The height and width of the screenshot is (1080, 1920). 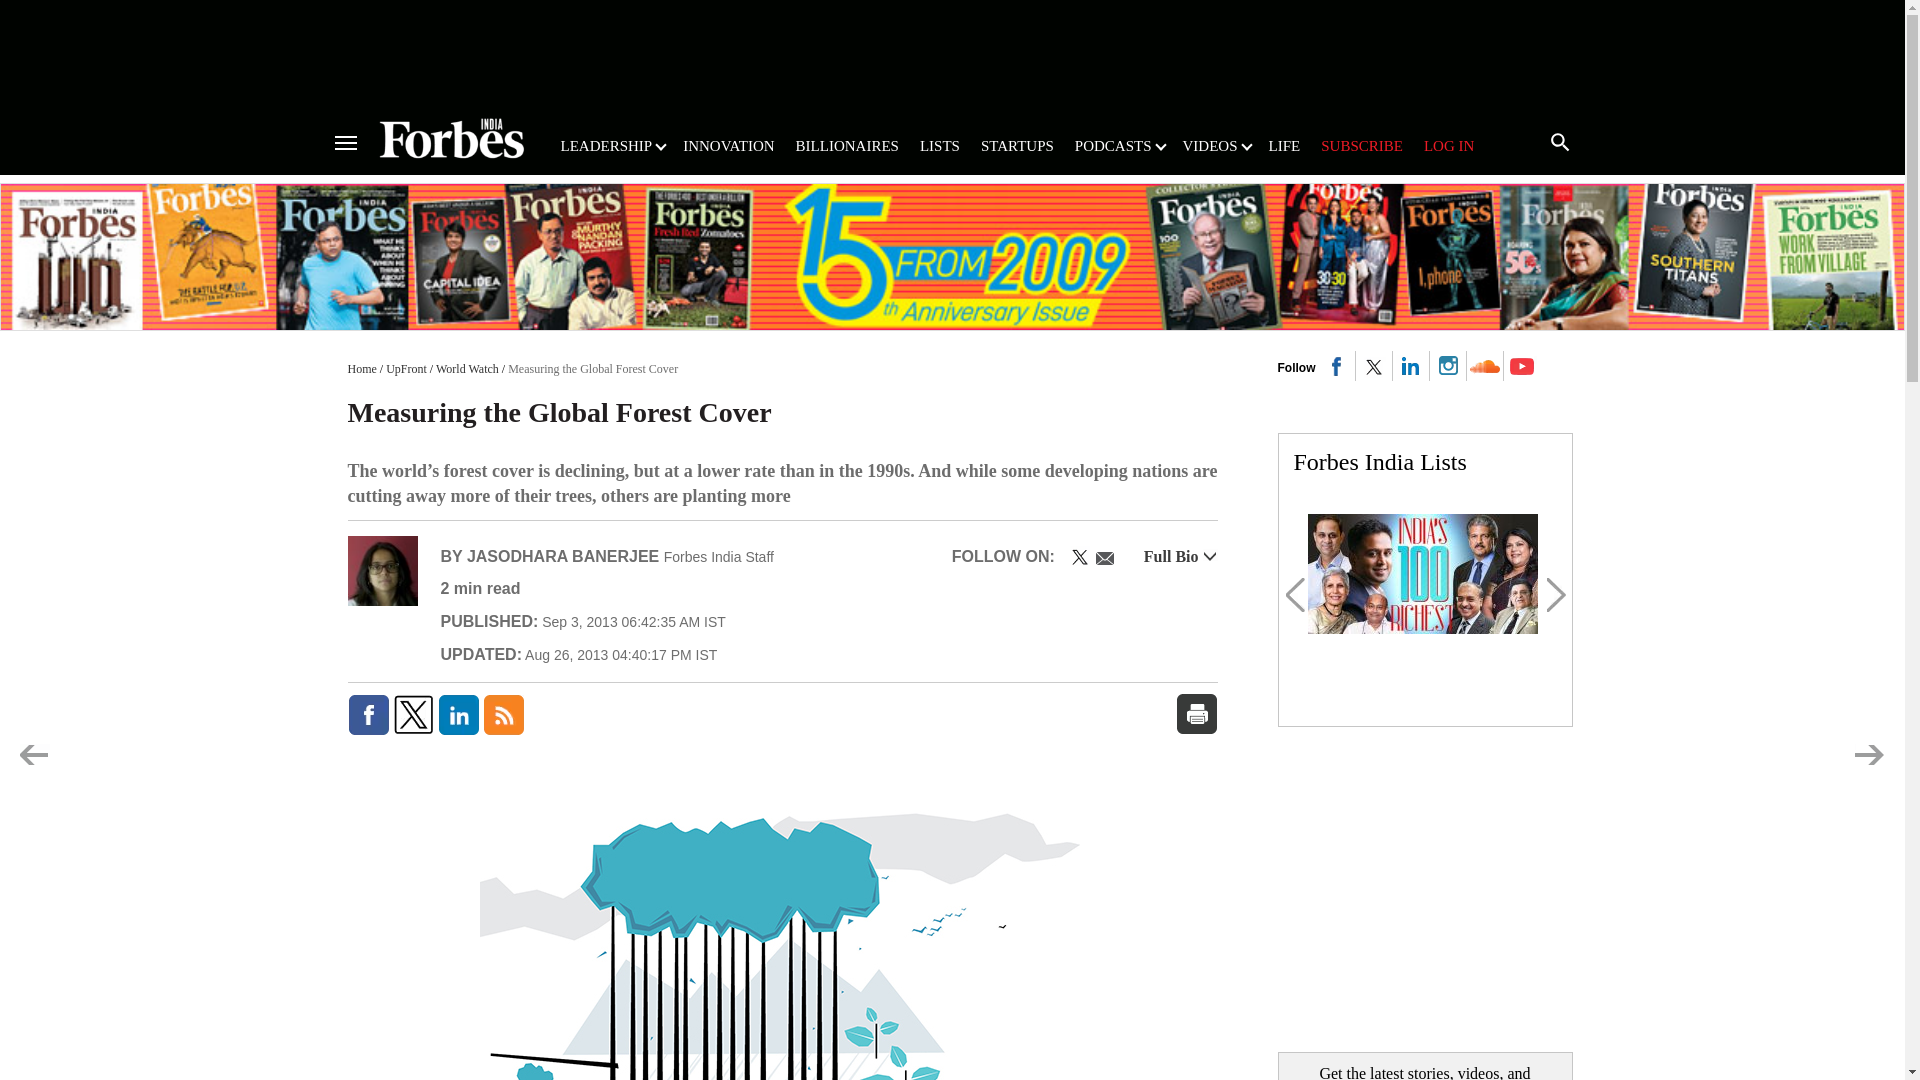 What do you see at coordinates (951, 52) in the screenshot?
I see `3rd party ad content` at bounding box center [951, 52].